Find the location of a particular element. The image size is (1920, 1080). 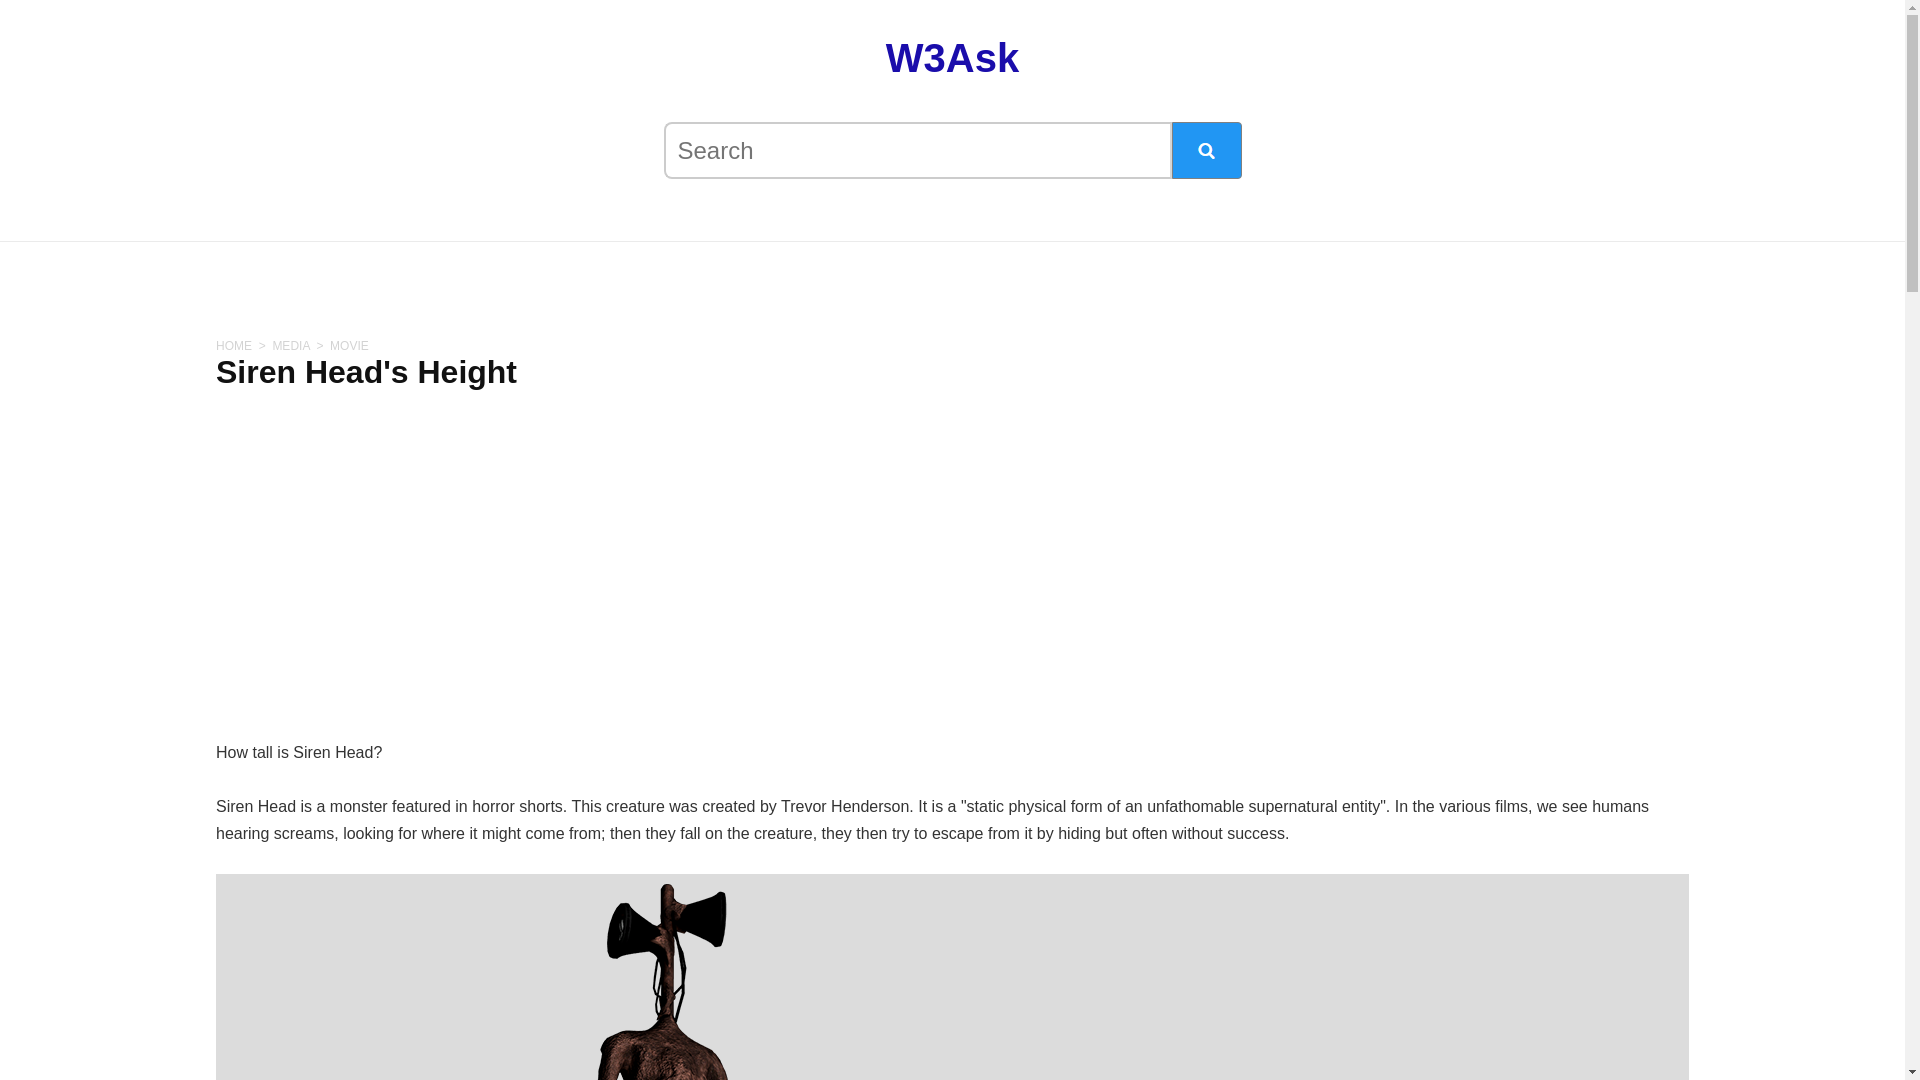

Advertisement is located at coordinates (1804, 992).